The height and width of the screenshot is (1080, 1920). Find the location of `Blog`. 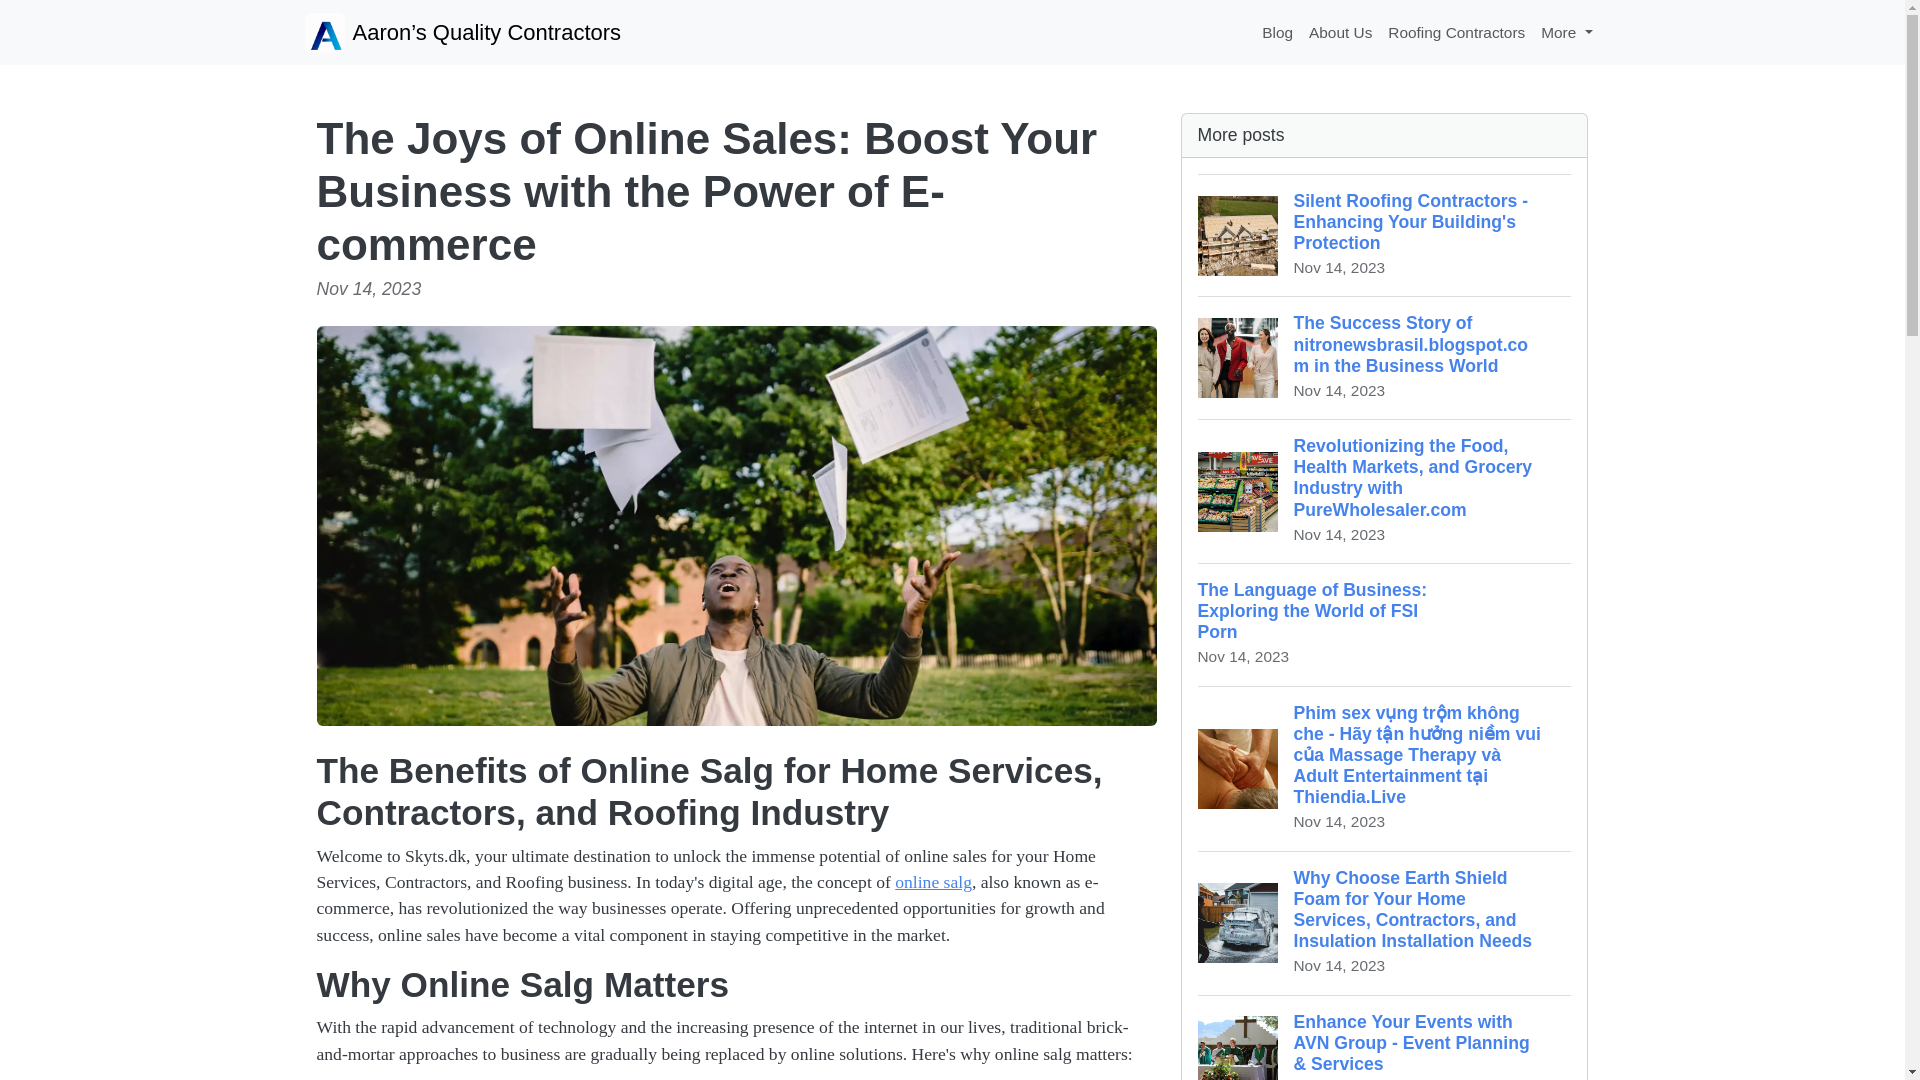

Blog is located at coordinates (1277, 32).